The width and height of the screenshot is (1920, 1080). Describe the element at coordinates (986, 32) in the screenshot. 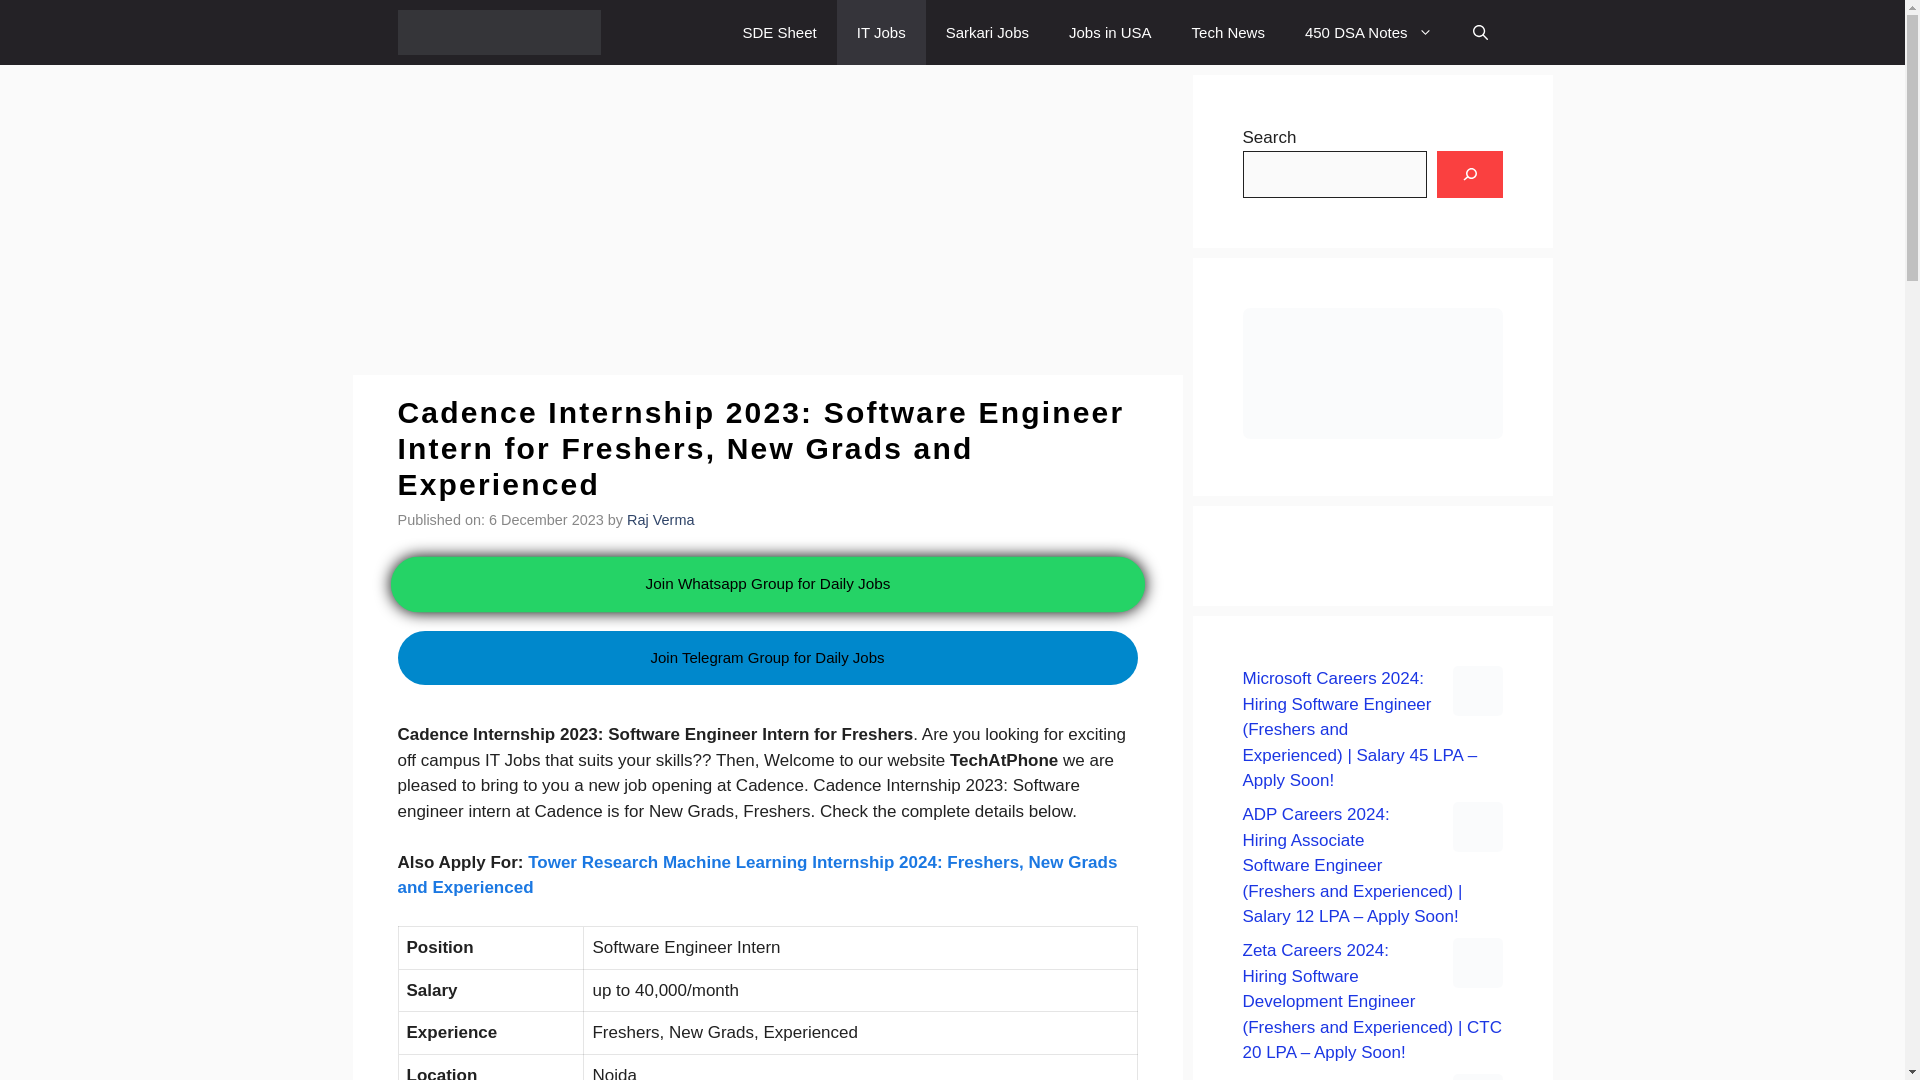

I see `Sarkari Jobs` at that location.